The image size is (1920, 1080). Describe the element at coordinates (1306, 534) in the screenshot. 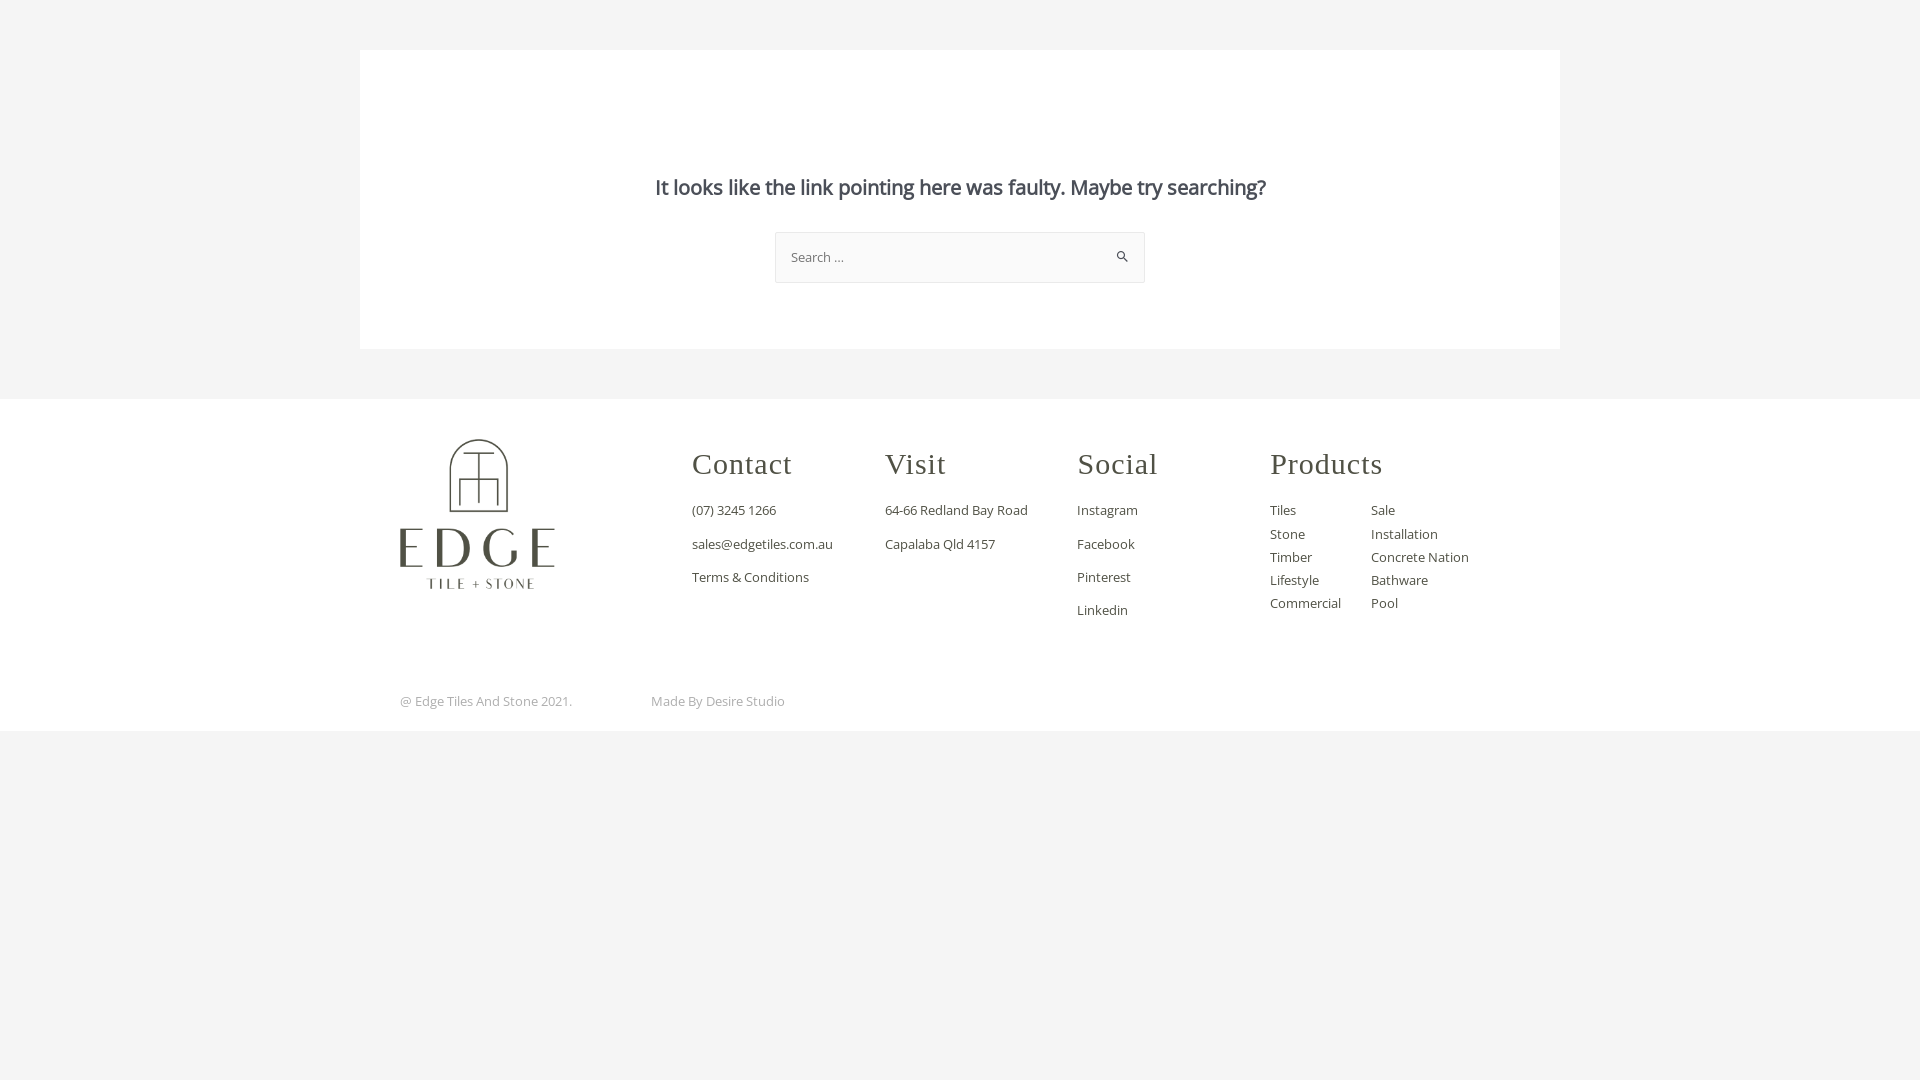

I see `Stone` at that location.